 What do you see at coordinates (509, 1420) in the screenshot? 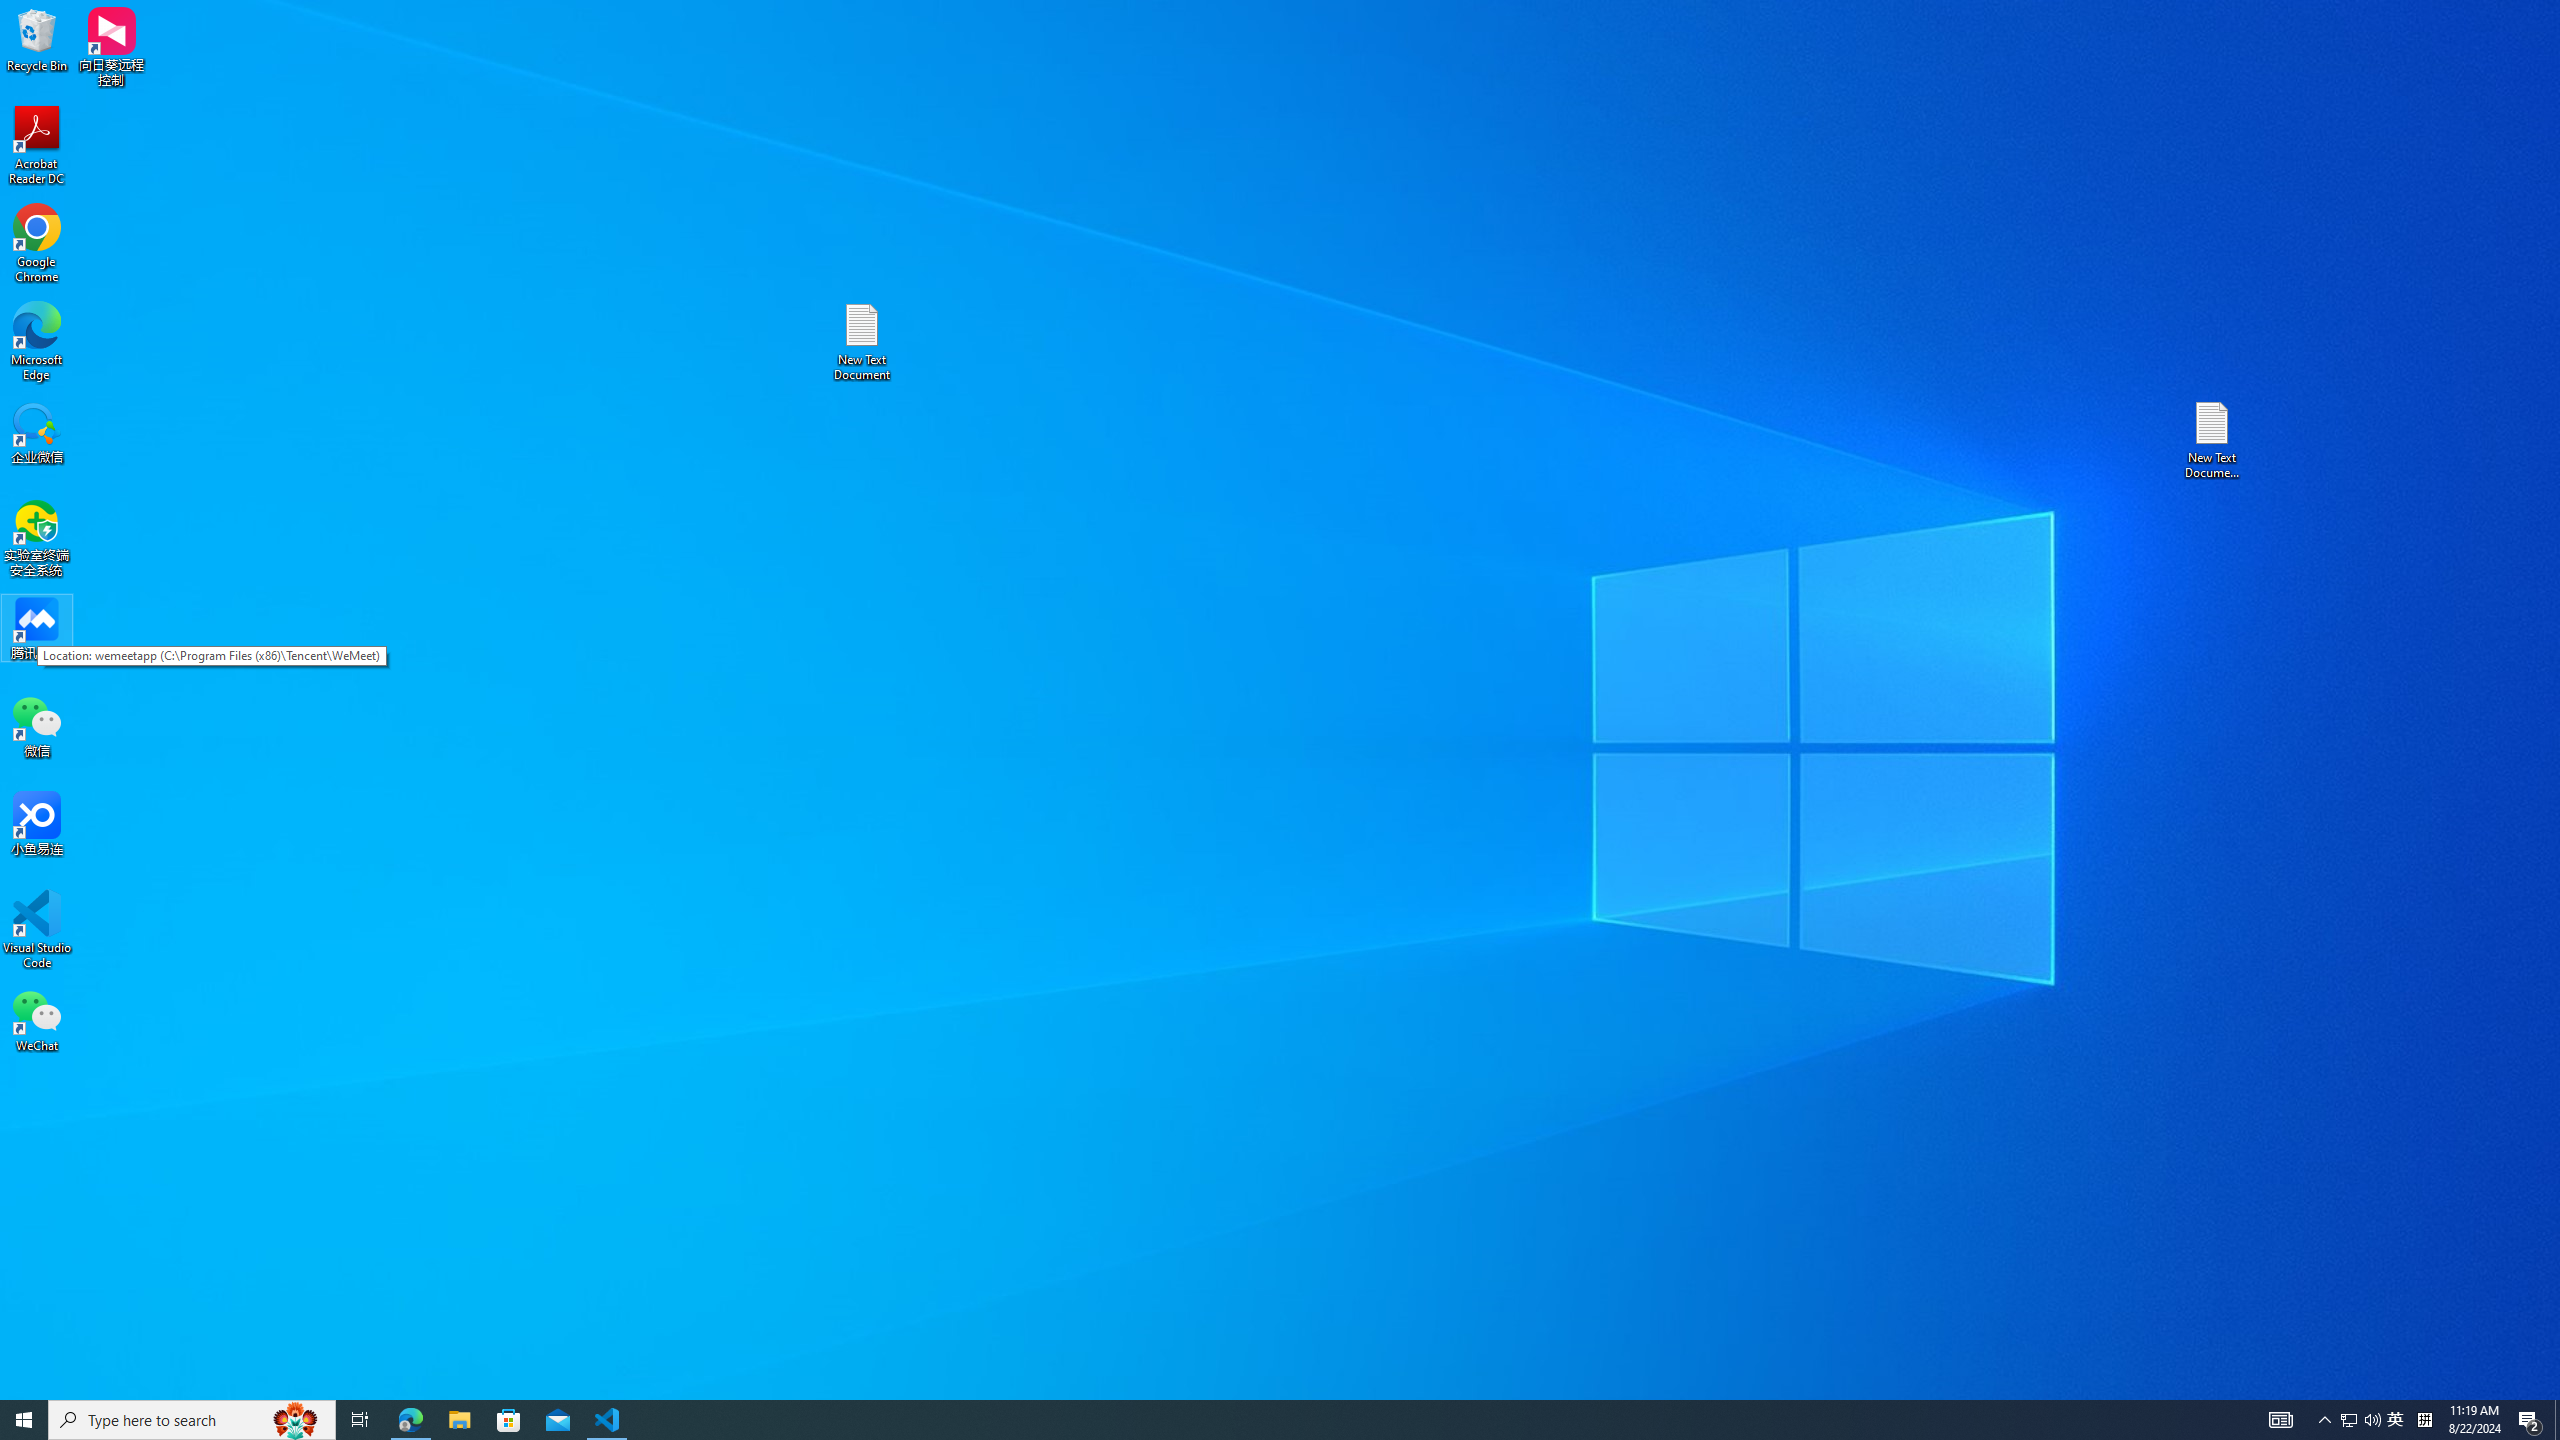
I see `Microsoft Store` at bounding box center [509, 1420].